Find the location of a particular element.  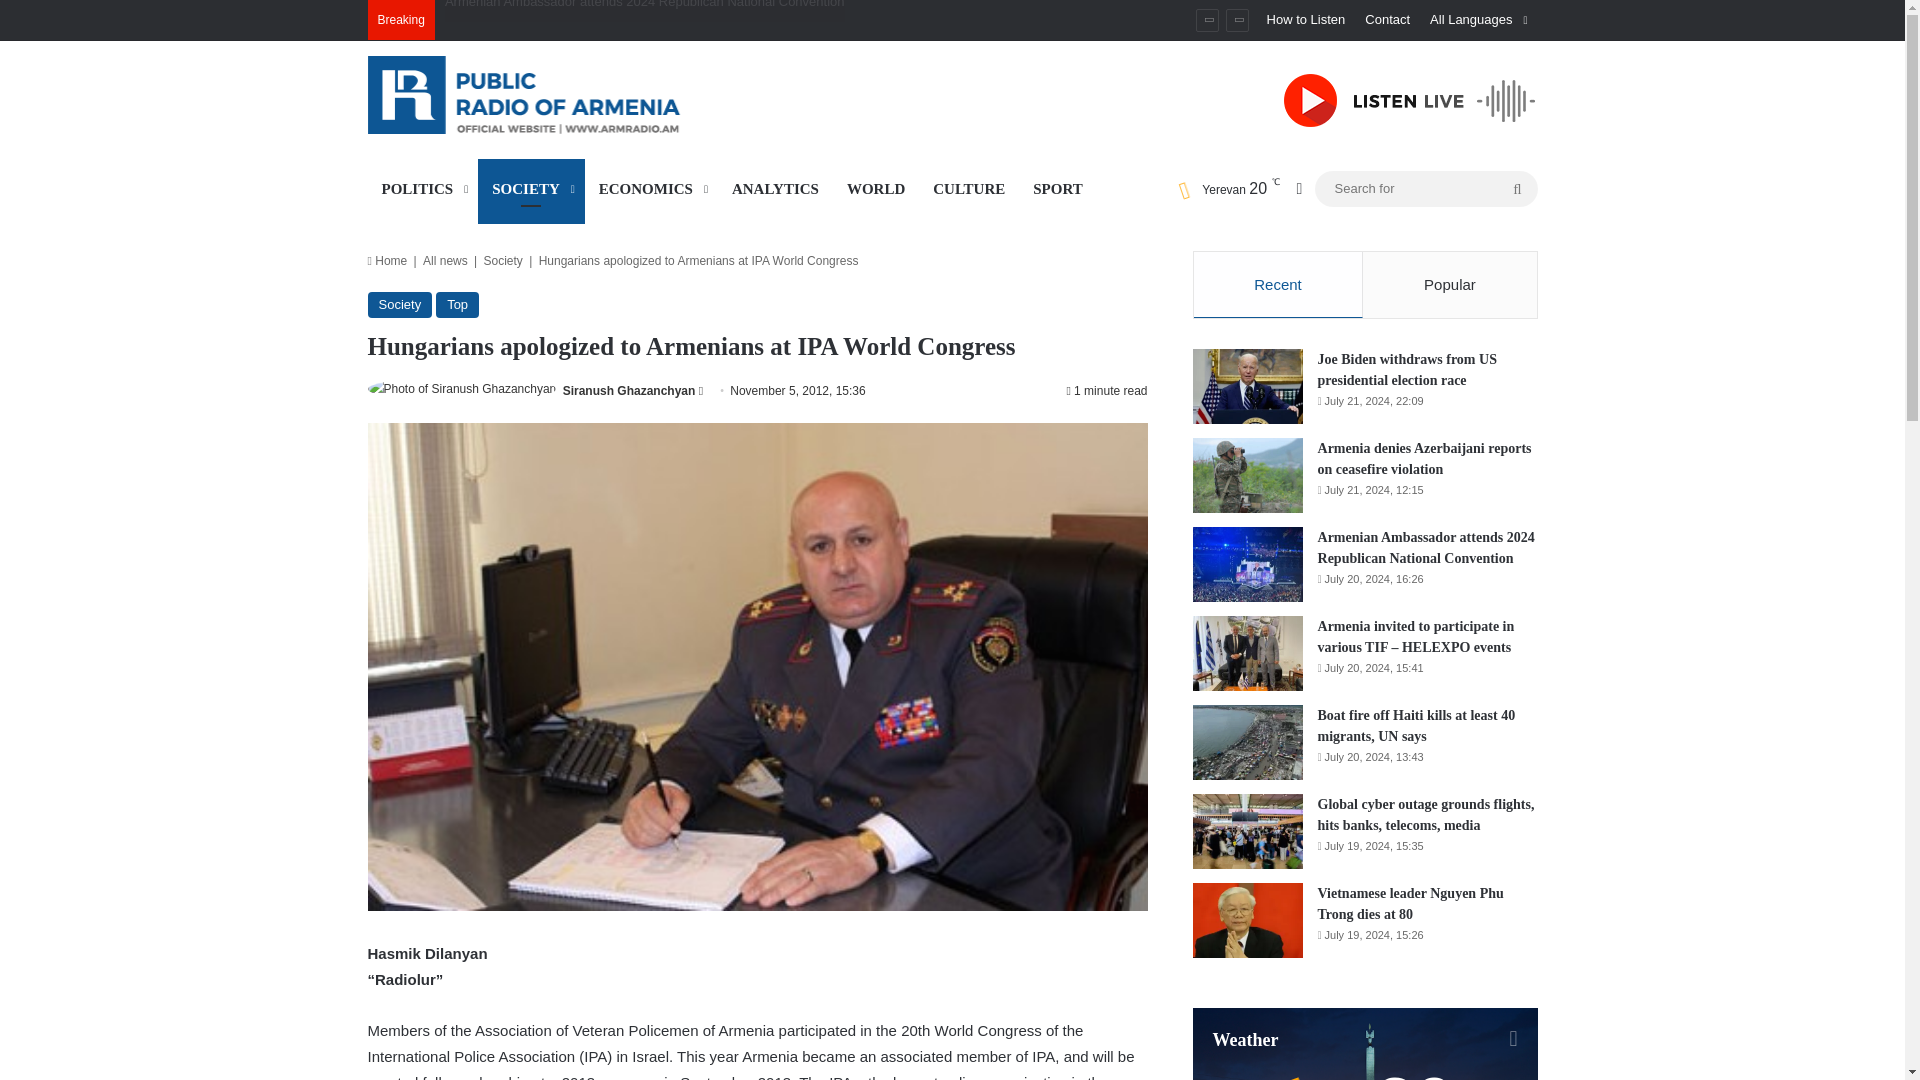

ANALYTICS is located at coordinates (776, 188).